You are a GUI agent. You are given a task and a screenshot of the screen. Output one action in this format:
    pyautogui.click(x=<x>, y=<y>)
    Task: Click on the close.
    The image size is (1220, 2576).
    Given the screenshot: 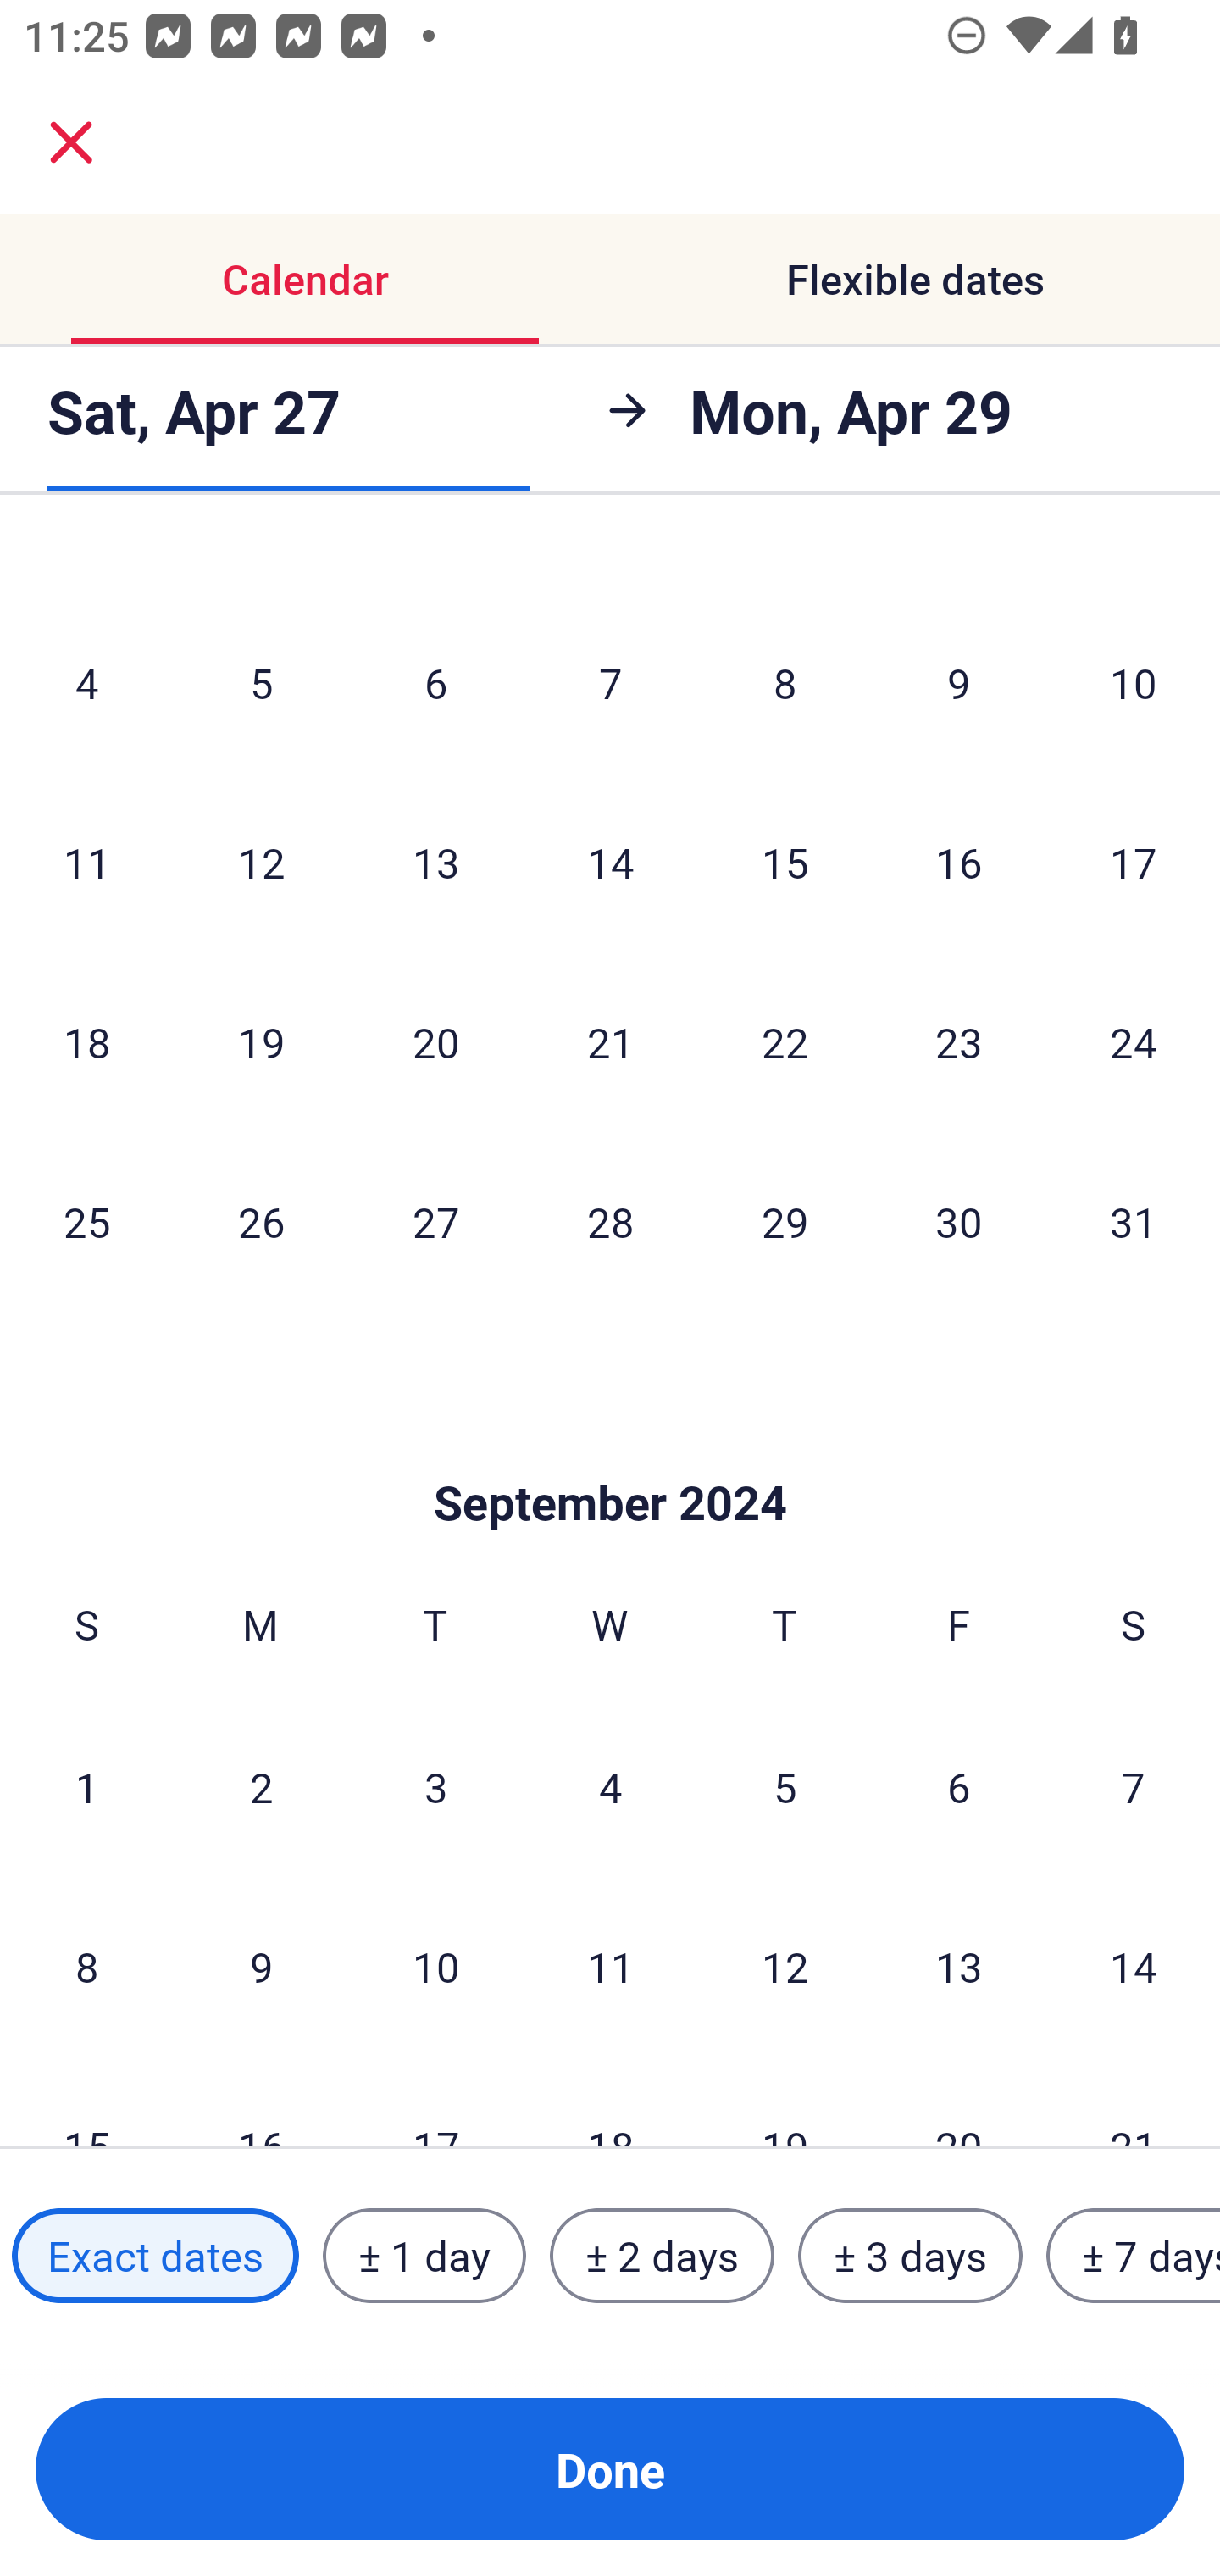 What is the action you would take?
    pyautogui.click(x=71, y=142)
    